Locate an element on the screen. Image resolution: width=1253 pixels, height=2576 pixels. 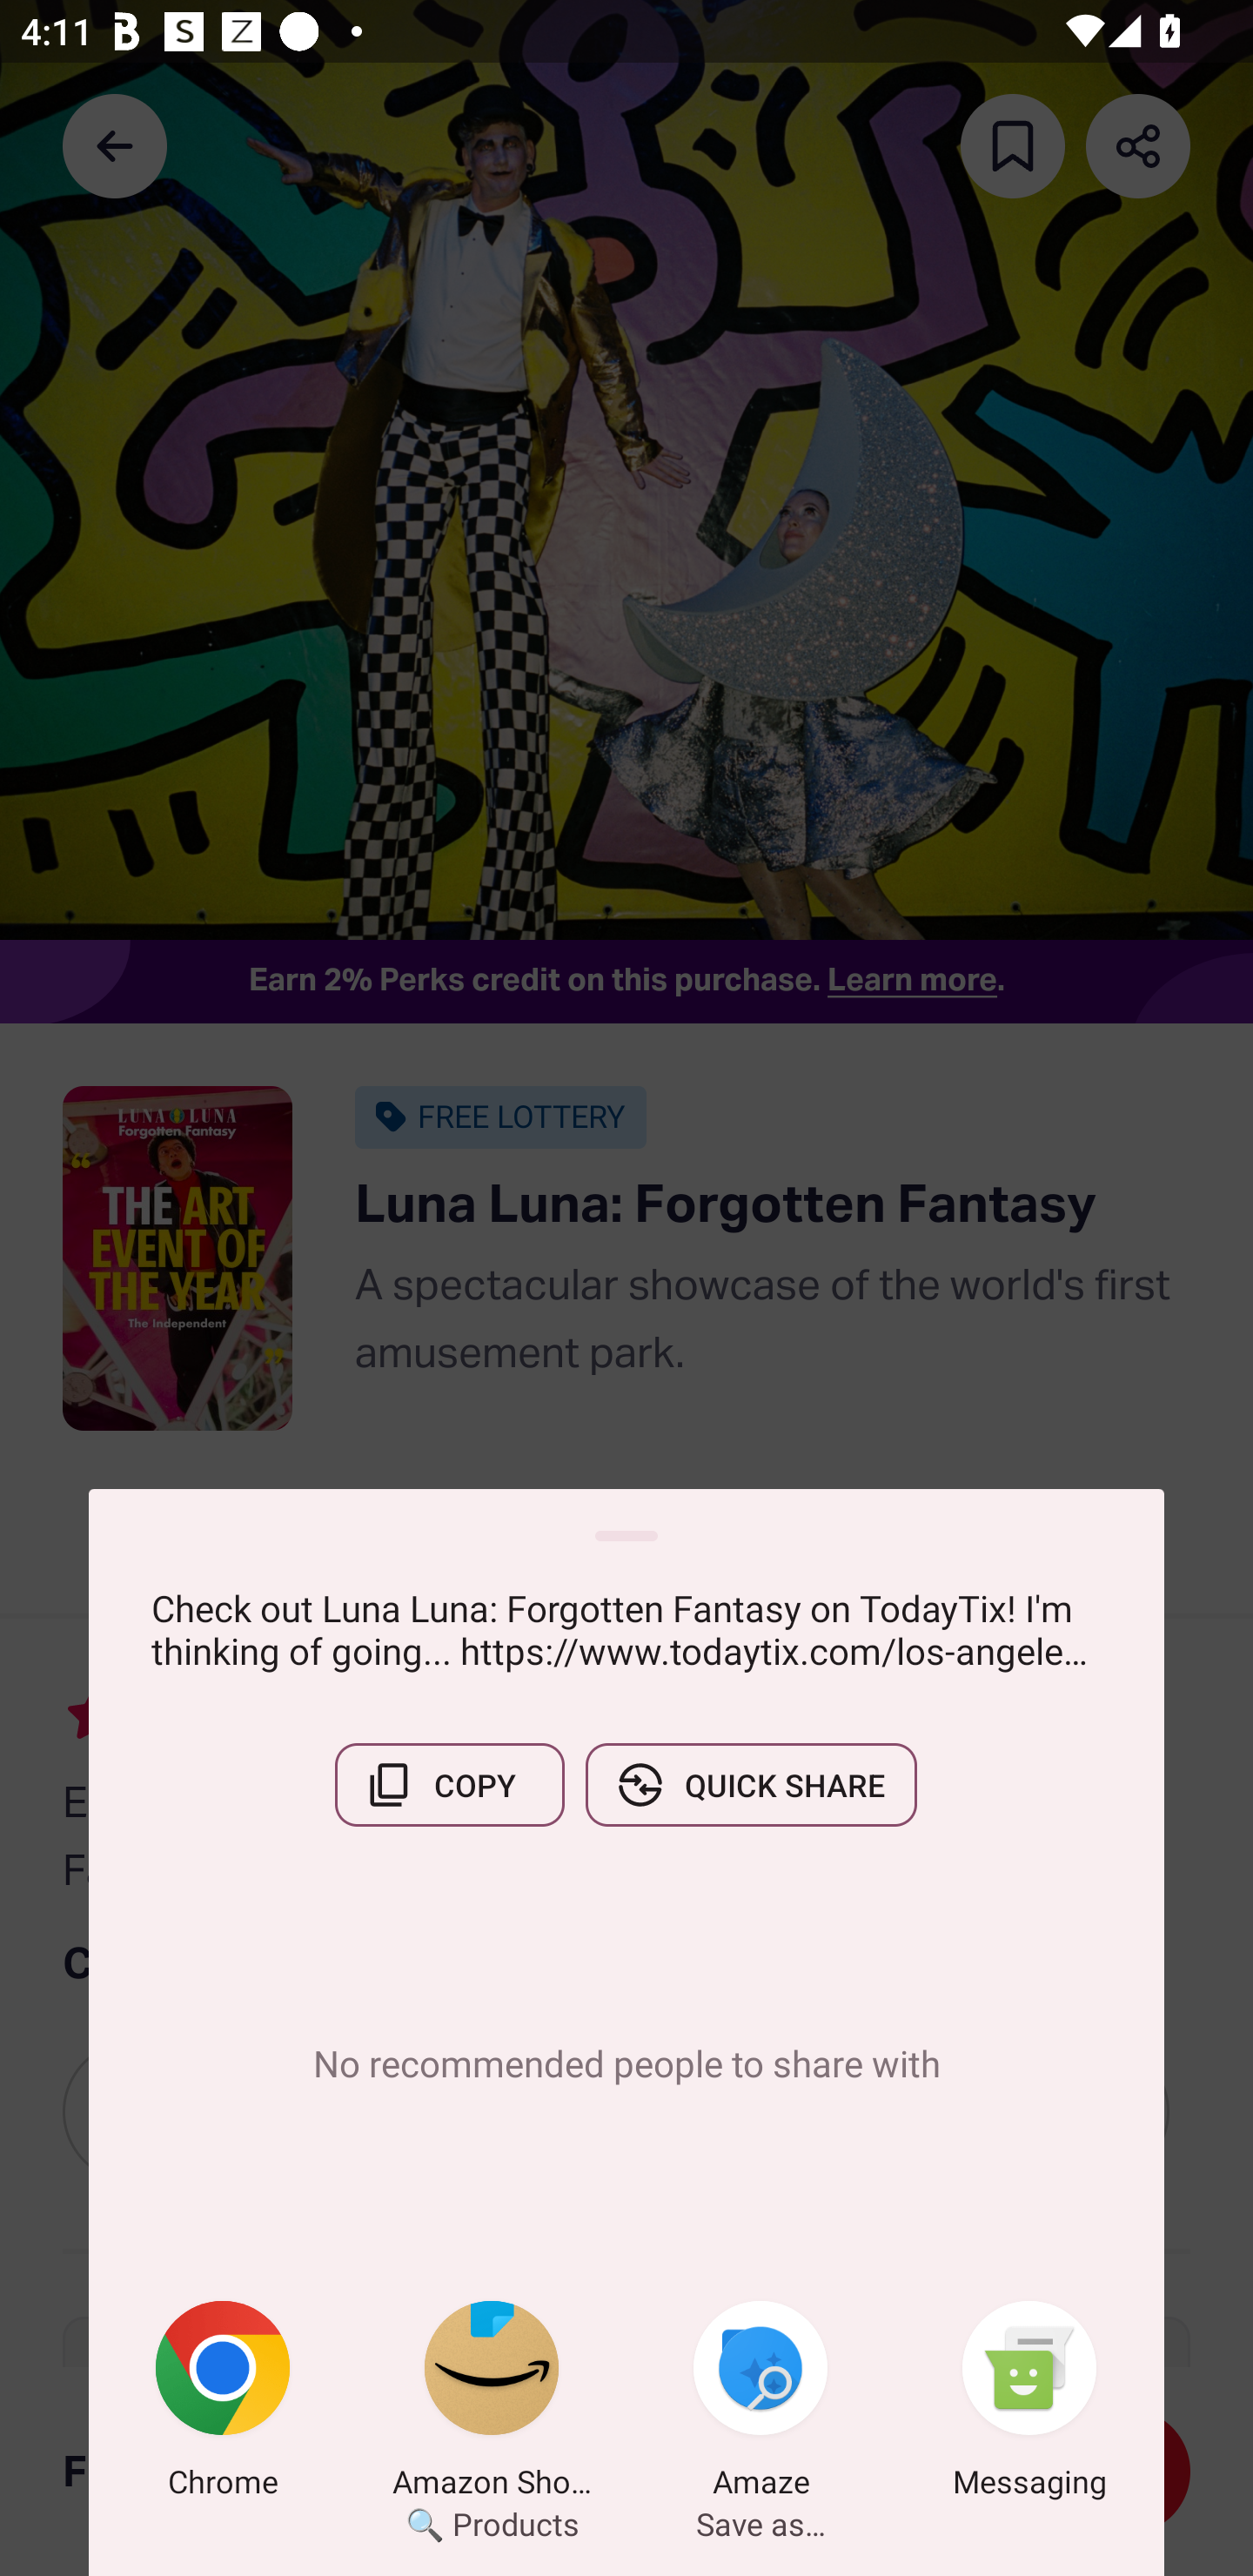
COPY is located at coordinates (449, 1785).